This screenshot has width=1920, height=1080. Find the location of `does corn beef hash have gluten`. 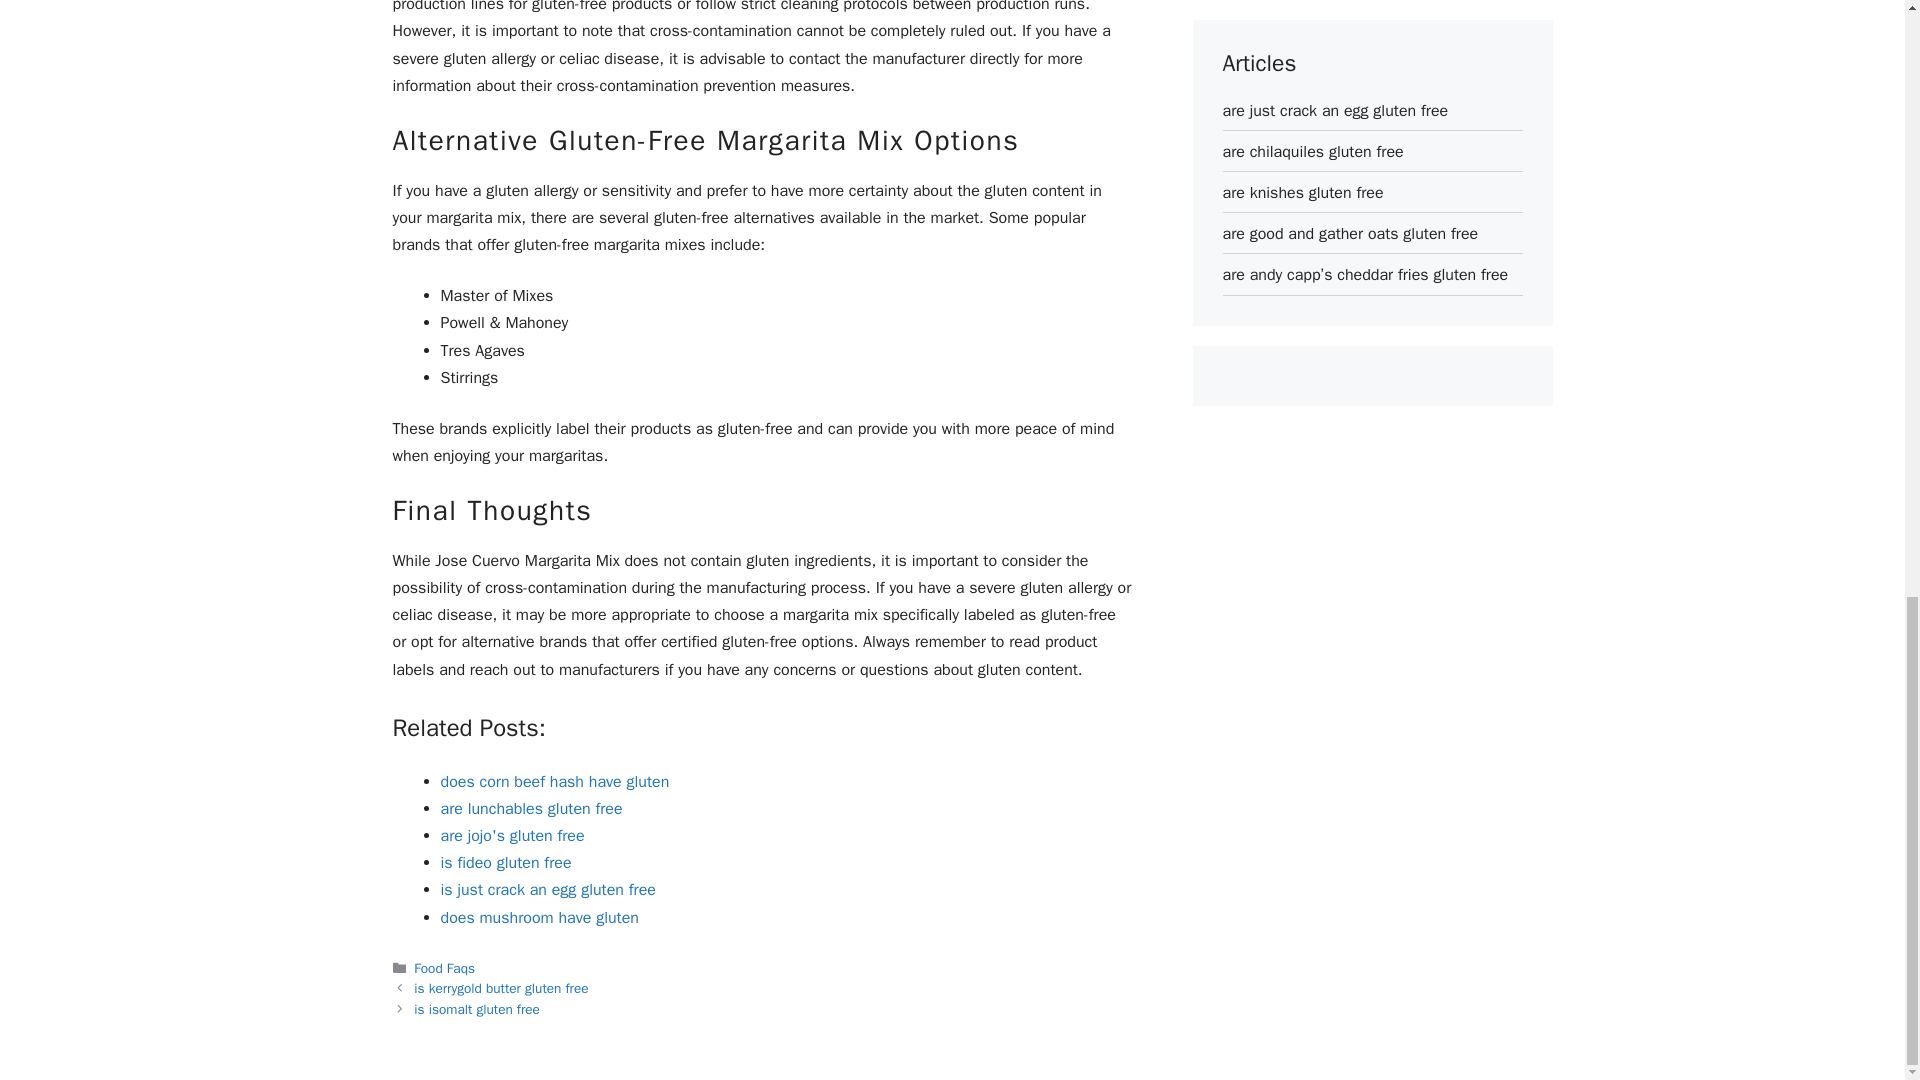

does corn beef hash have gluten is located at coordinates (554, 782).